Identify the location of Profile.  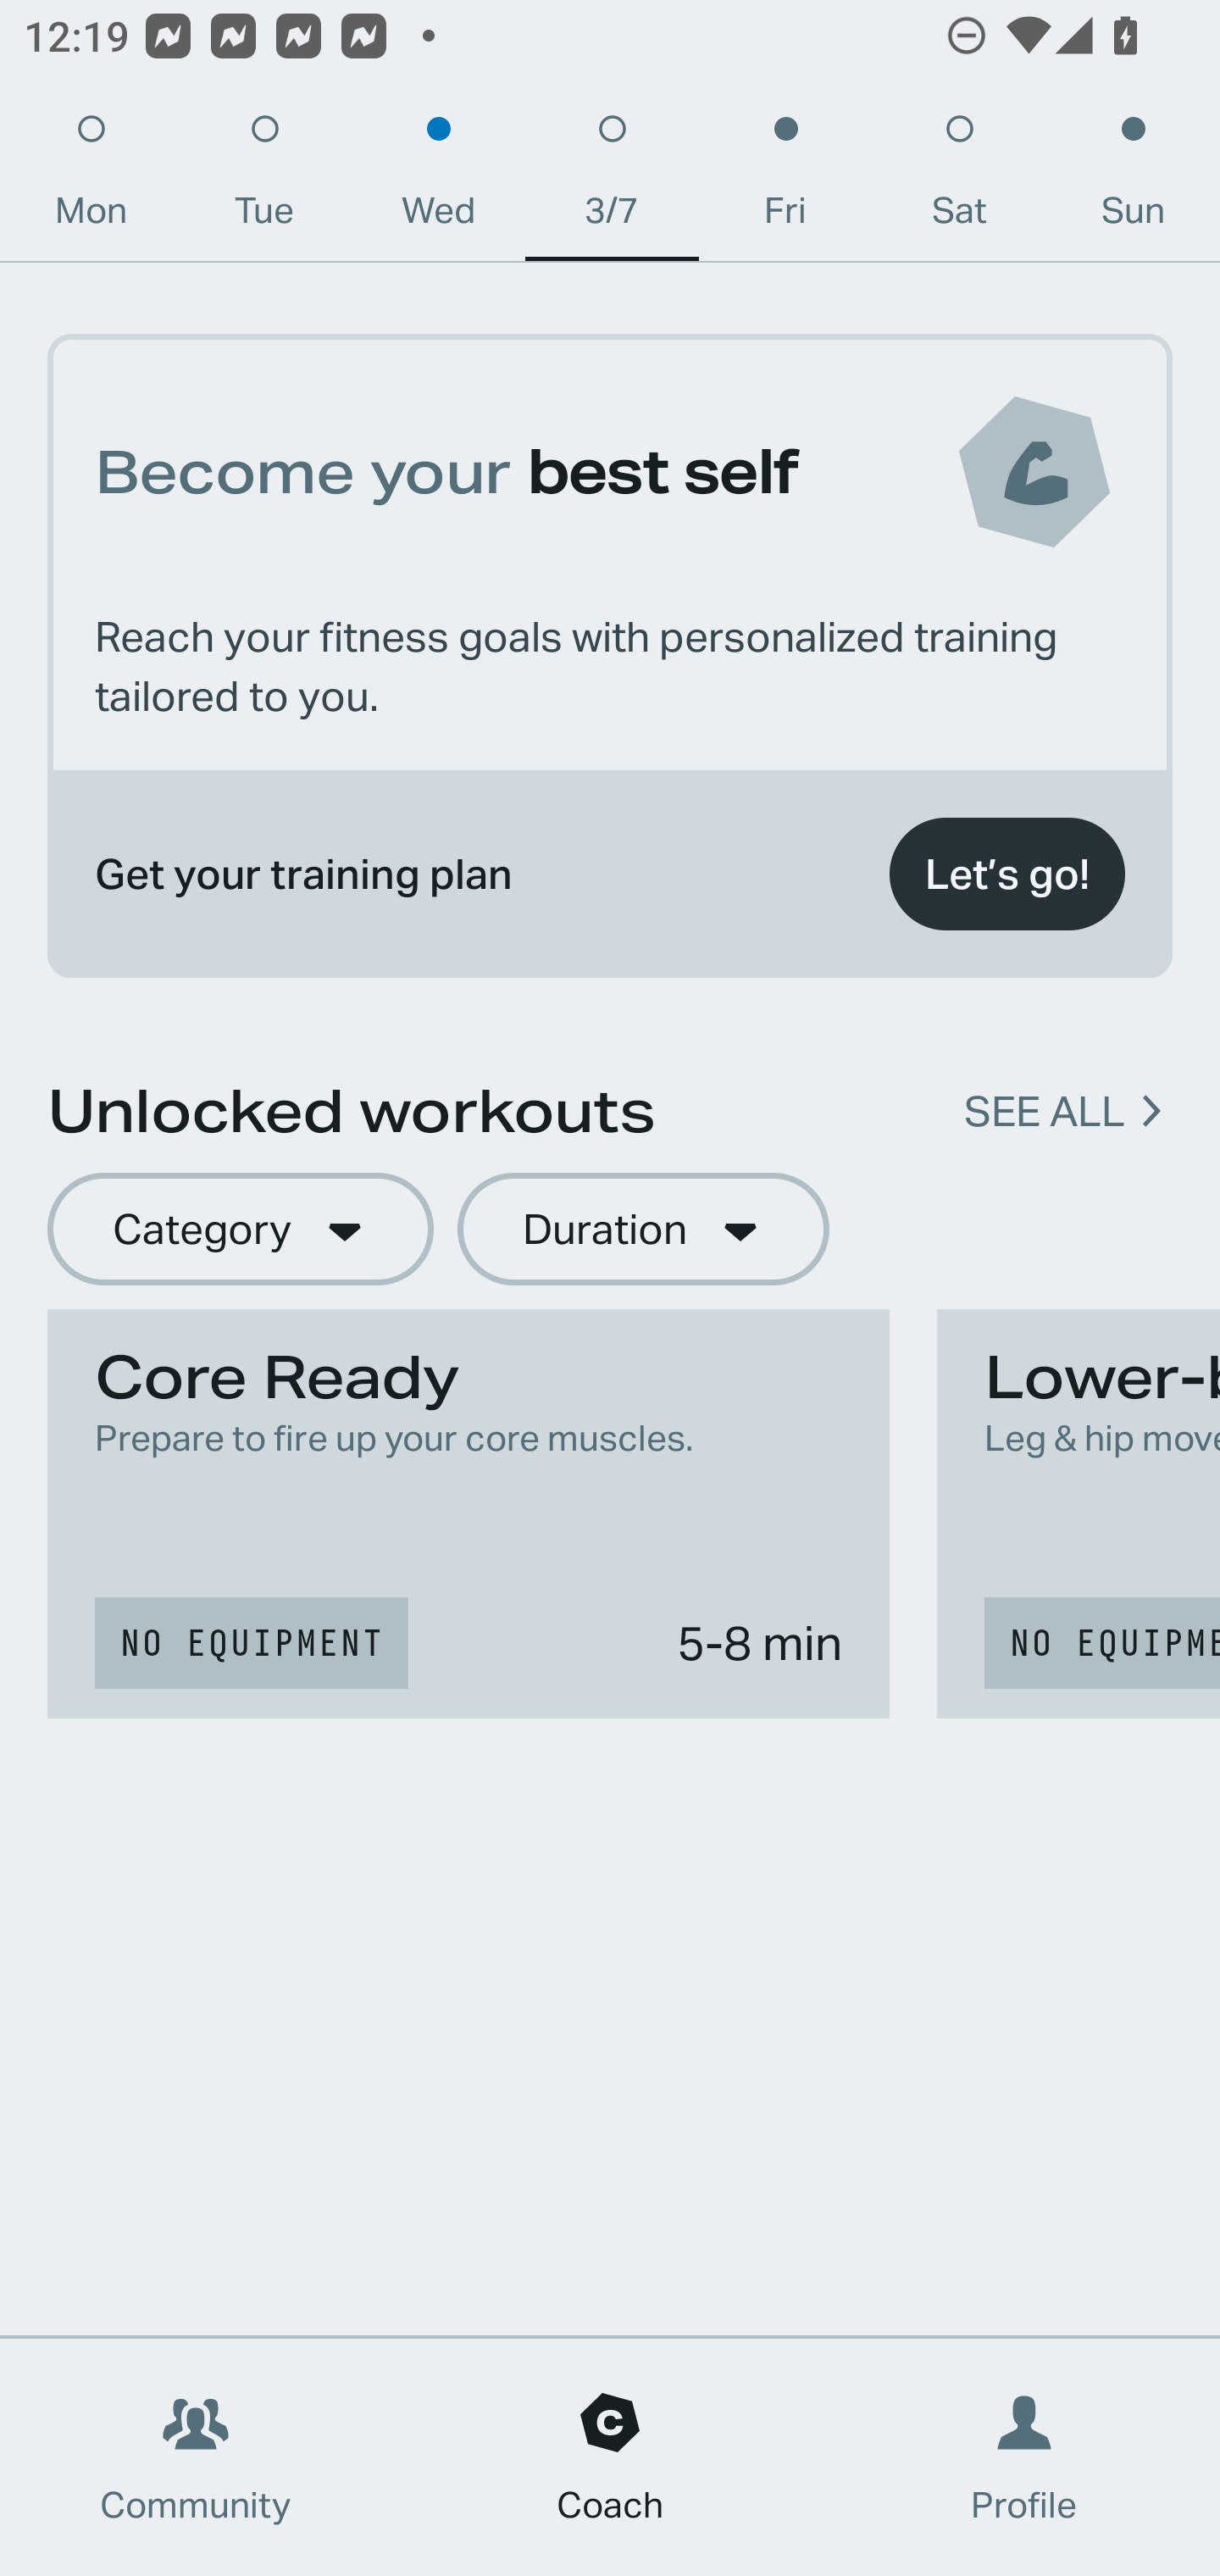
(1025, 2457).